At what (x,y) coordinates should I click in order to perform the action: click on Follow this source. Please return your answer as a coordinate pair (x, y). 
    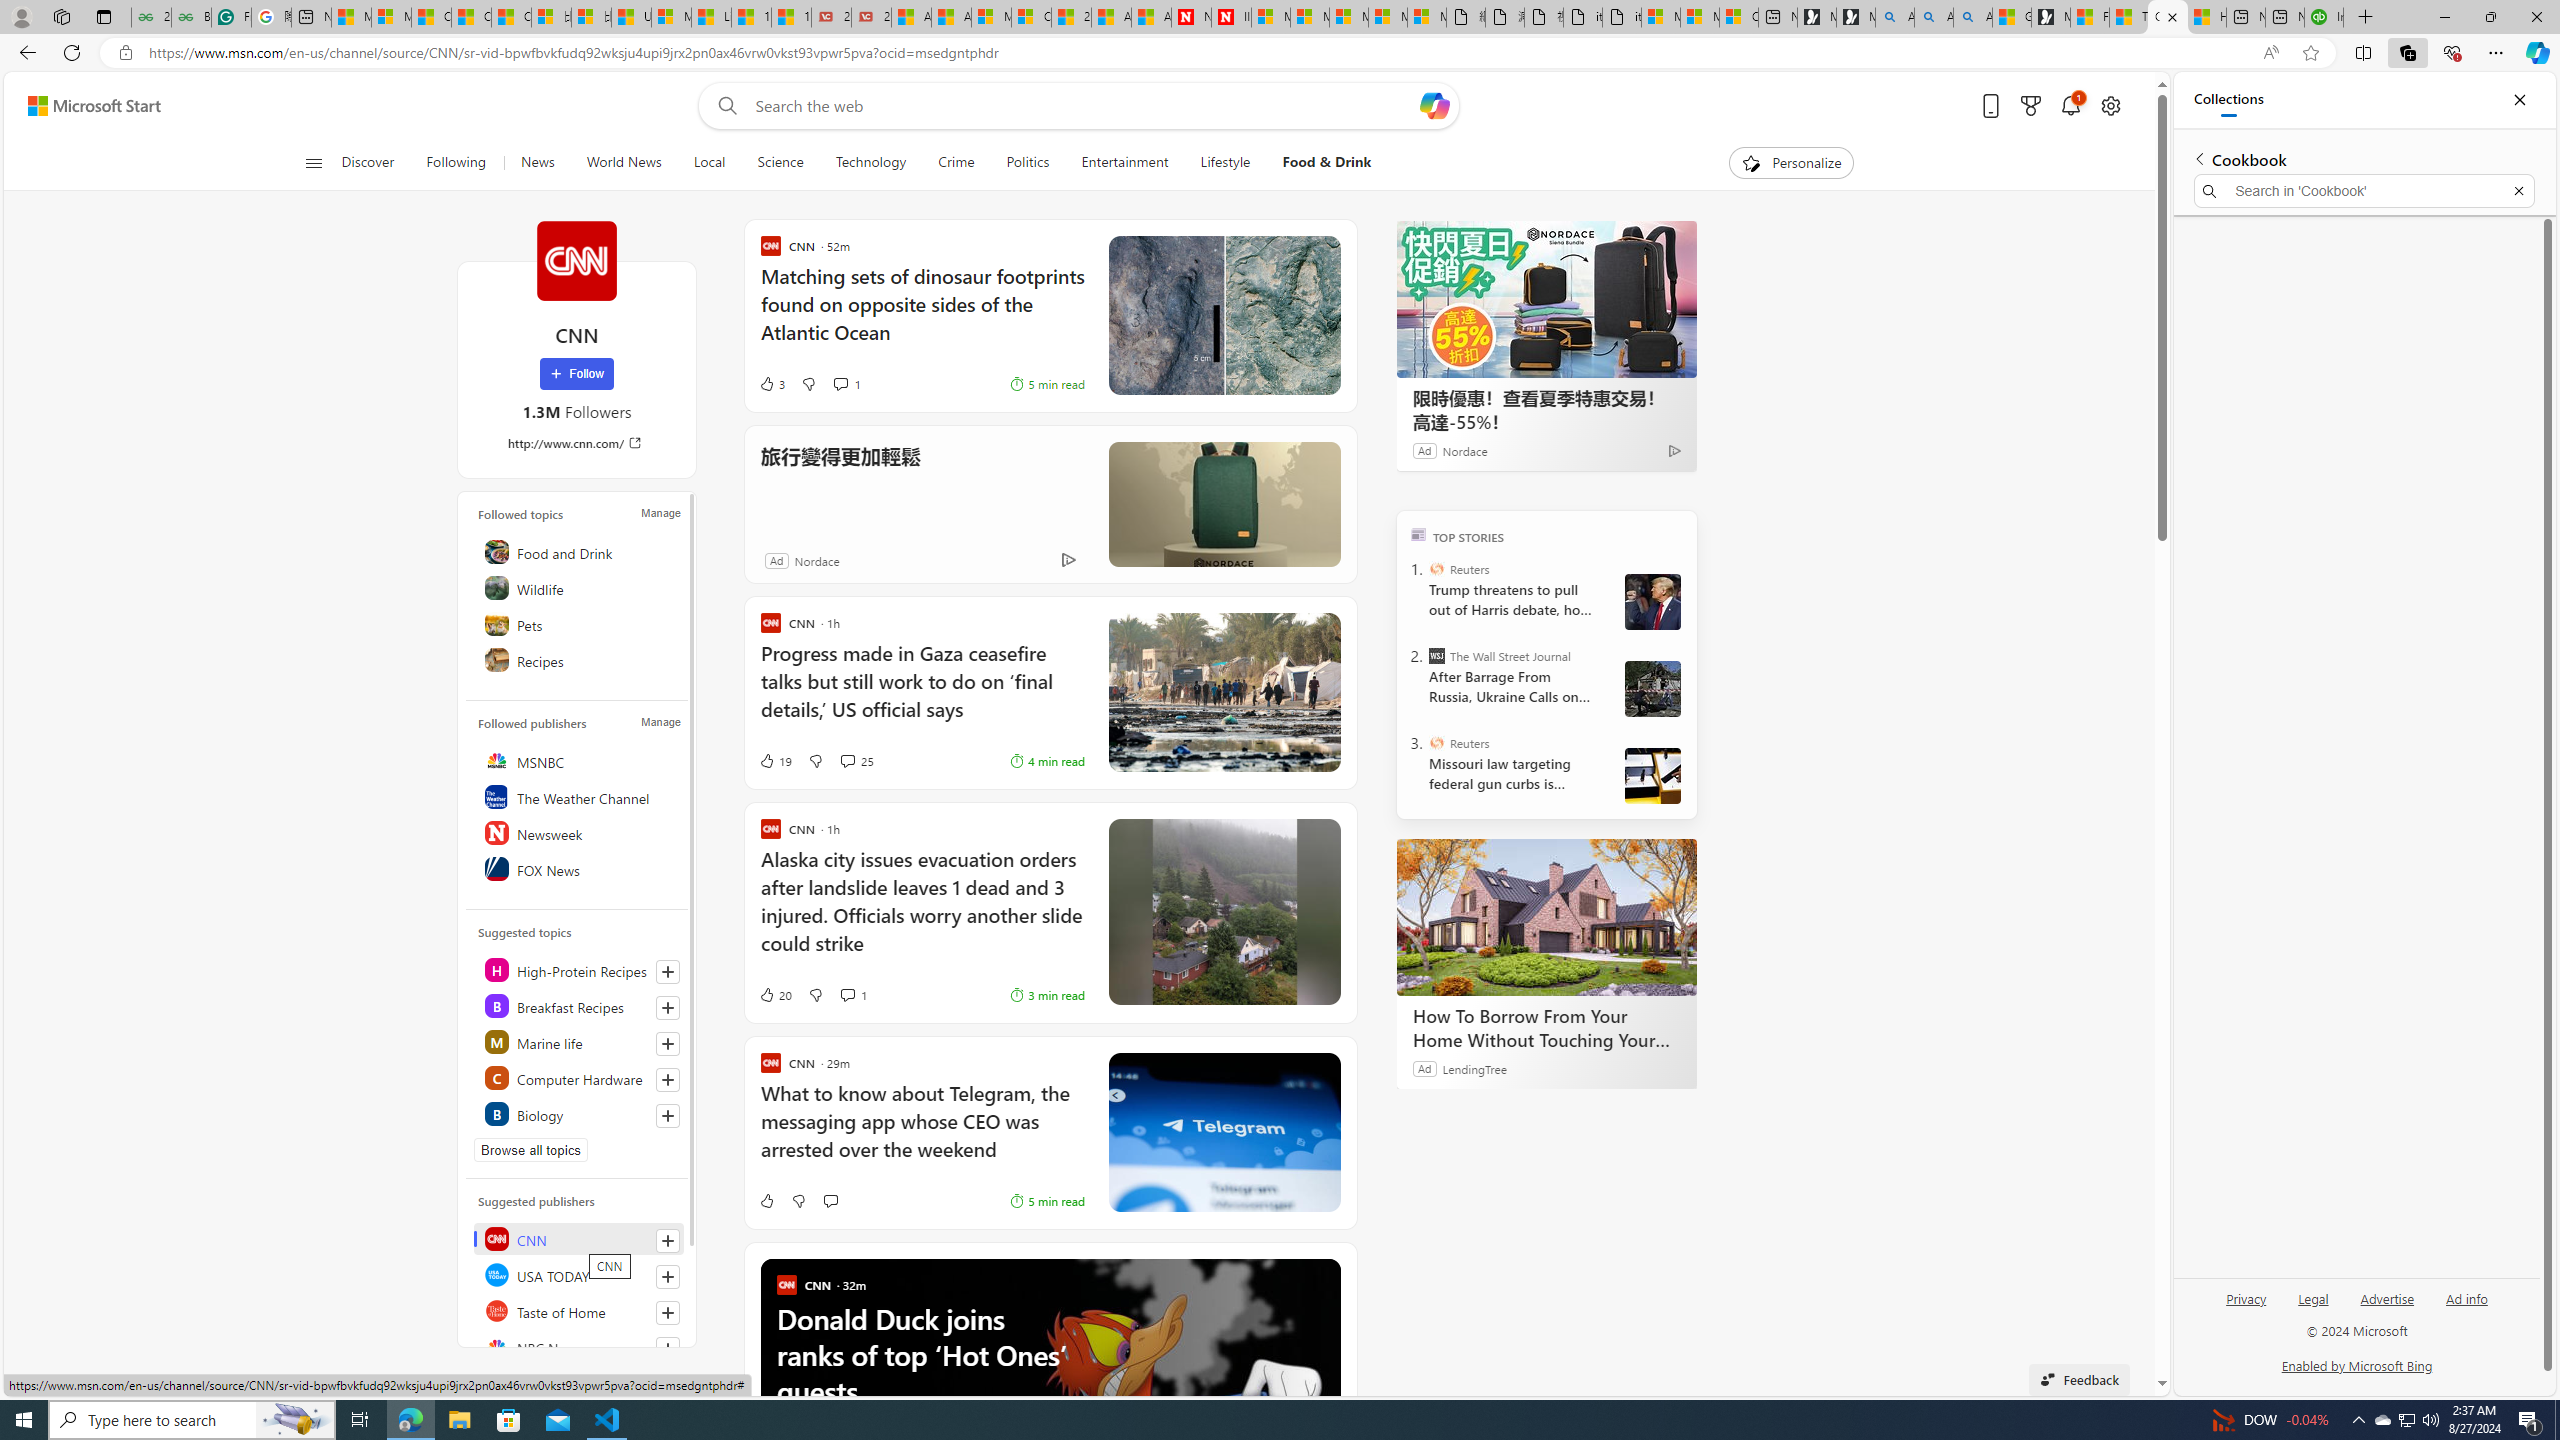
    Looking at the image, I should click on (668, 1349).